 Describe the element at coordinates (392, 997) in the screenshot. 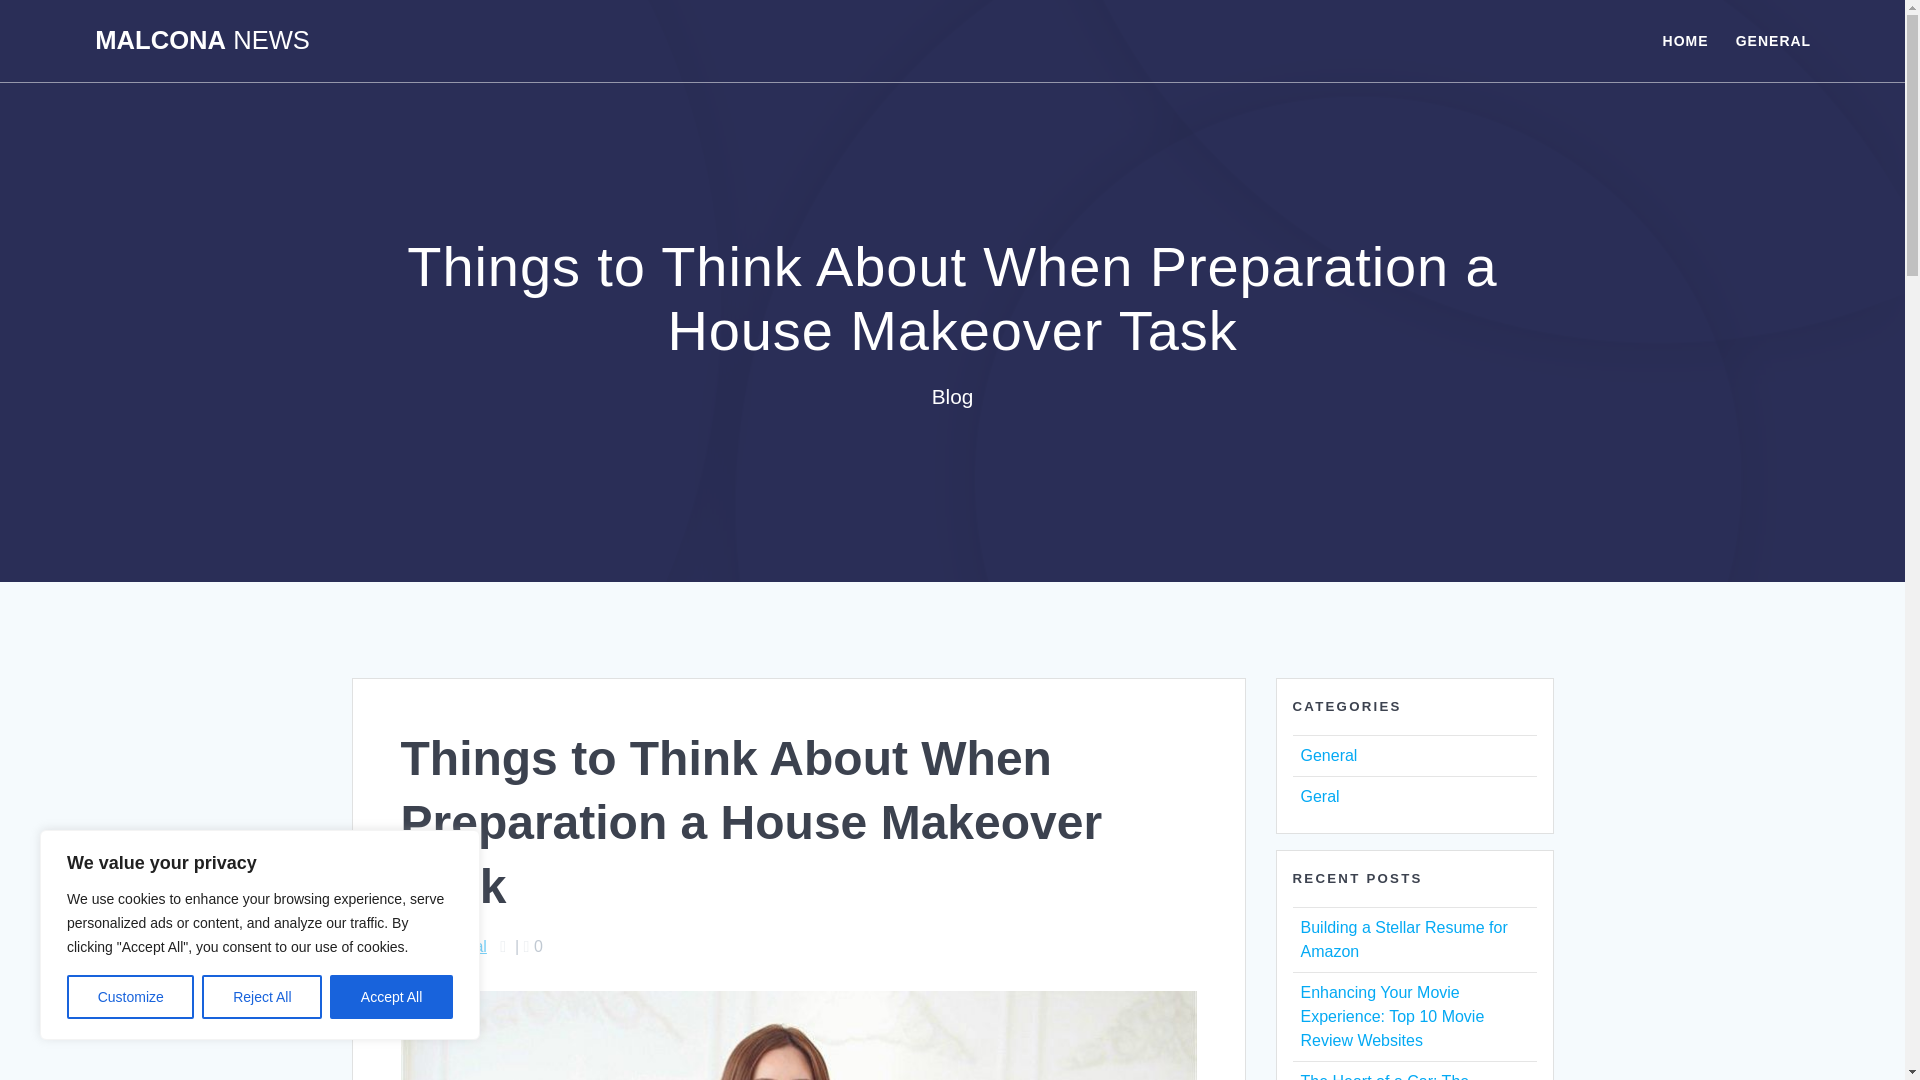

I see `Accept All` at that location.